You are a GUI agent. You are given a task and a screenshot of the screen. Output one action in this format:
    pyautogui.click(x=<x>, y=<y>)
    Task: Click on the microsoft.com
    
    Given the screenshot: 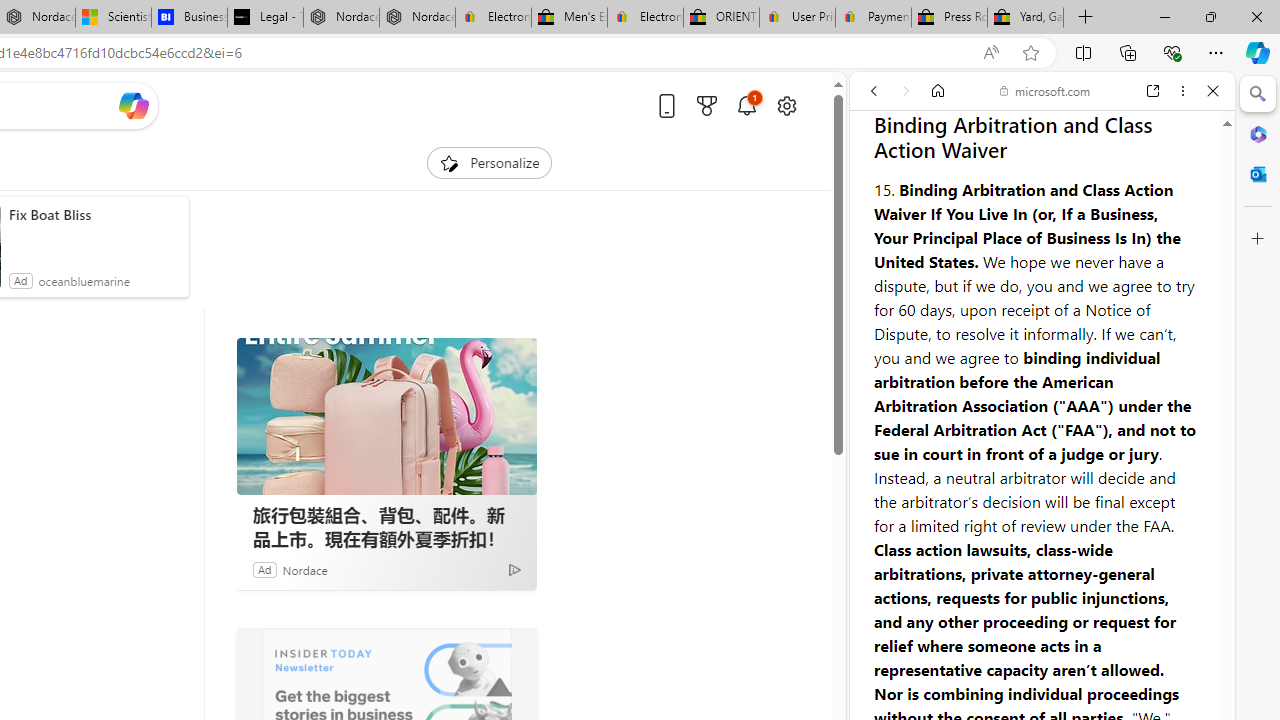 What is the action you would take?
    pyautogui.click(x=1045, y=90)
    